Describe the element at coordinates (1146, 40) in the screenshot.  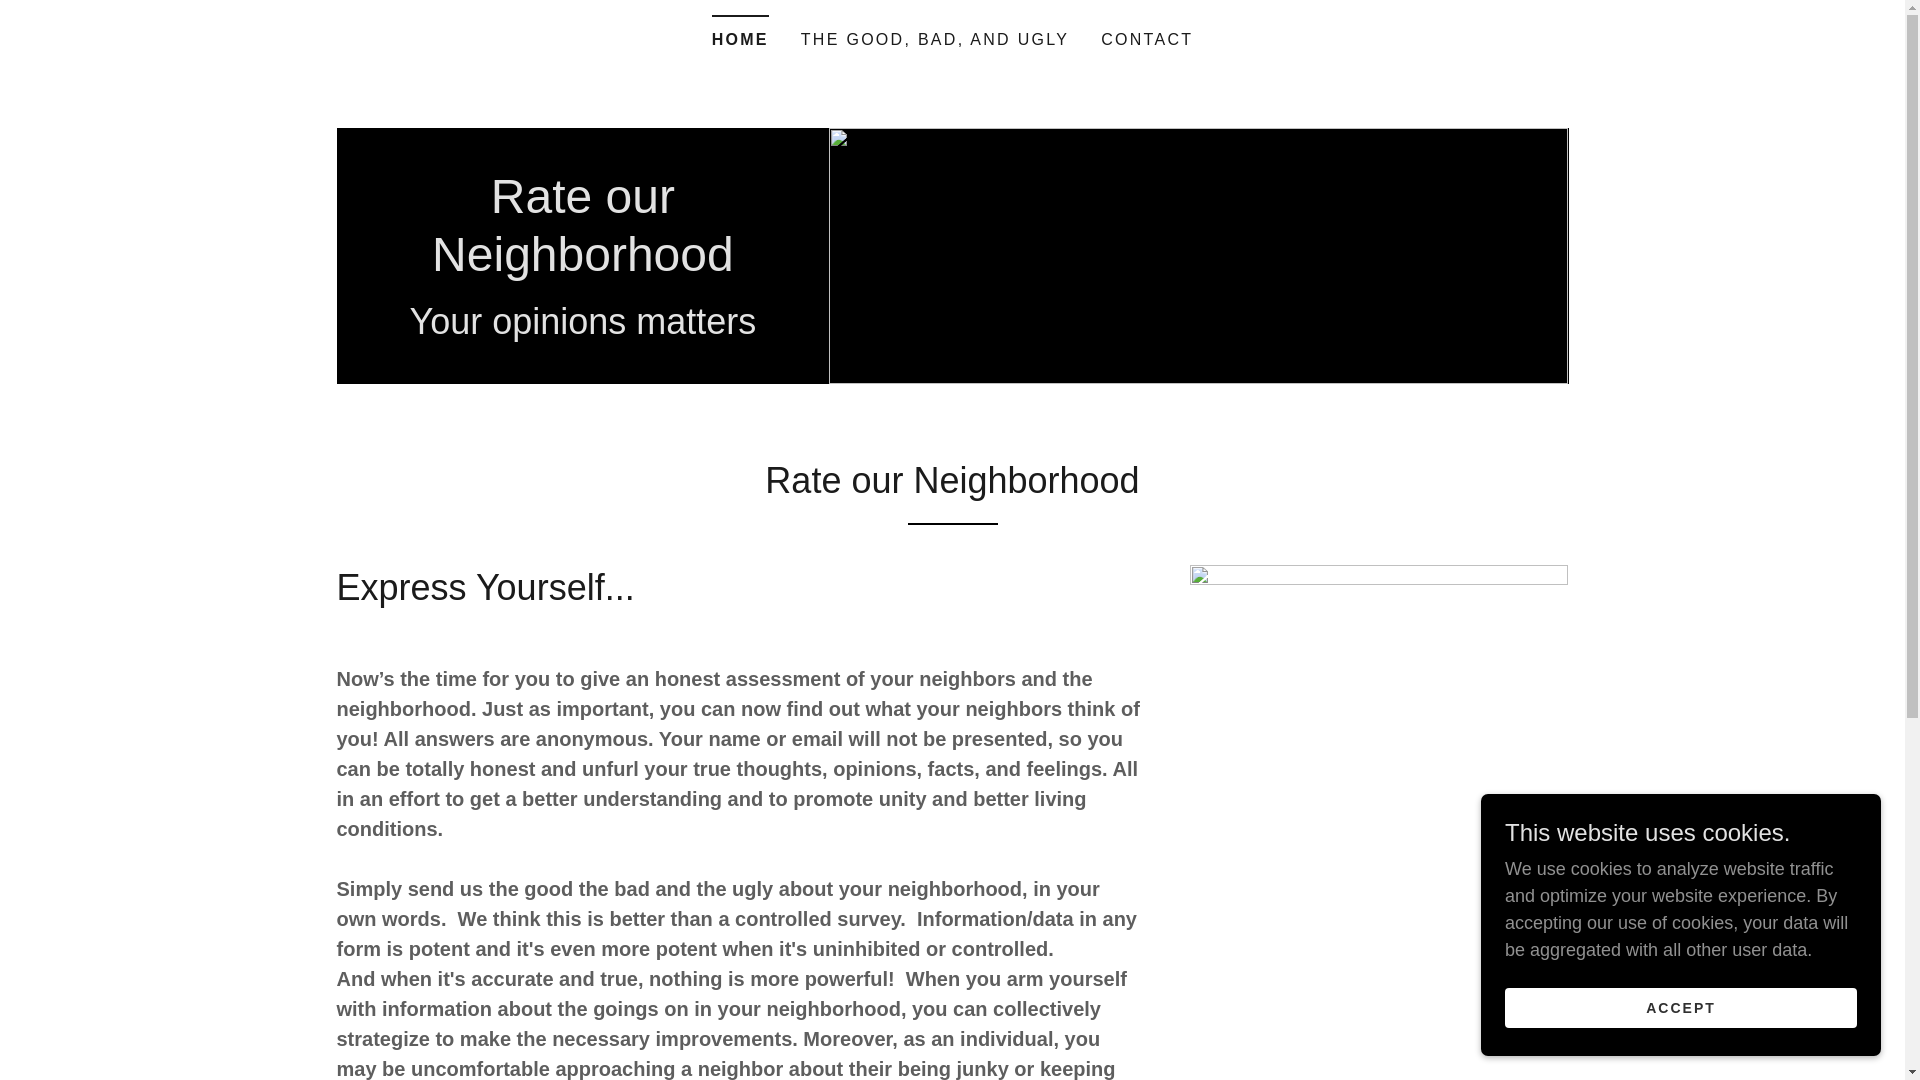
I see `CONTACT` at that location.